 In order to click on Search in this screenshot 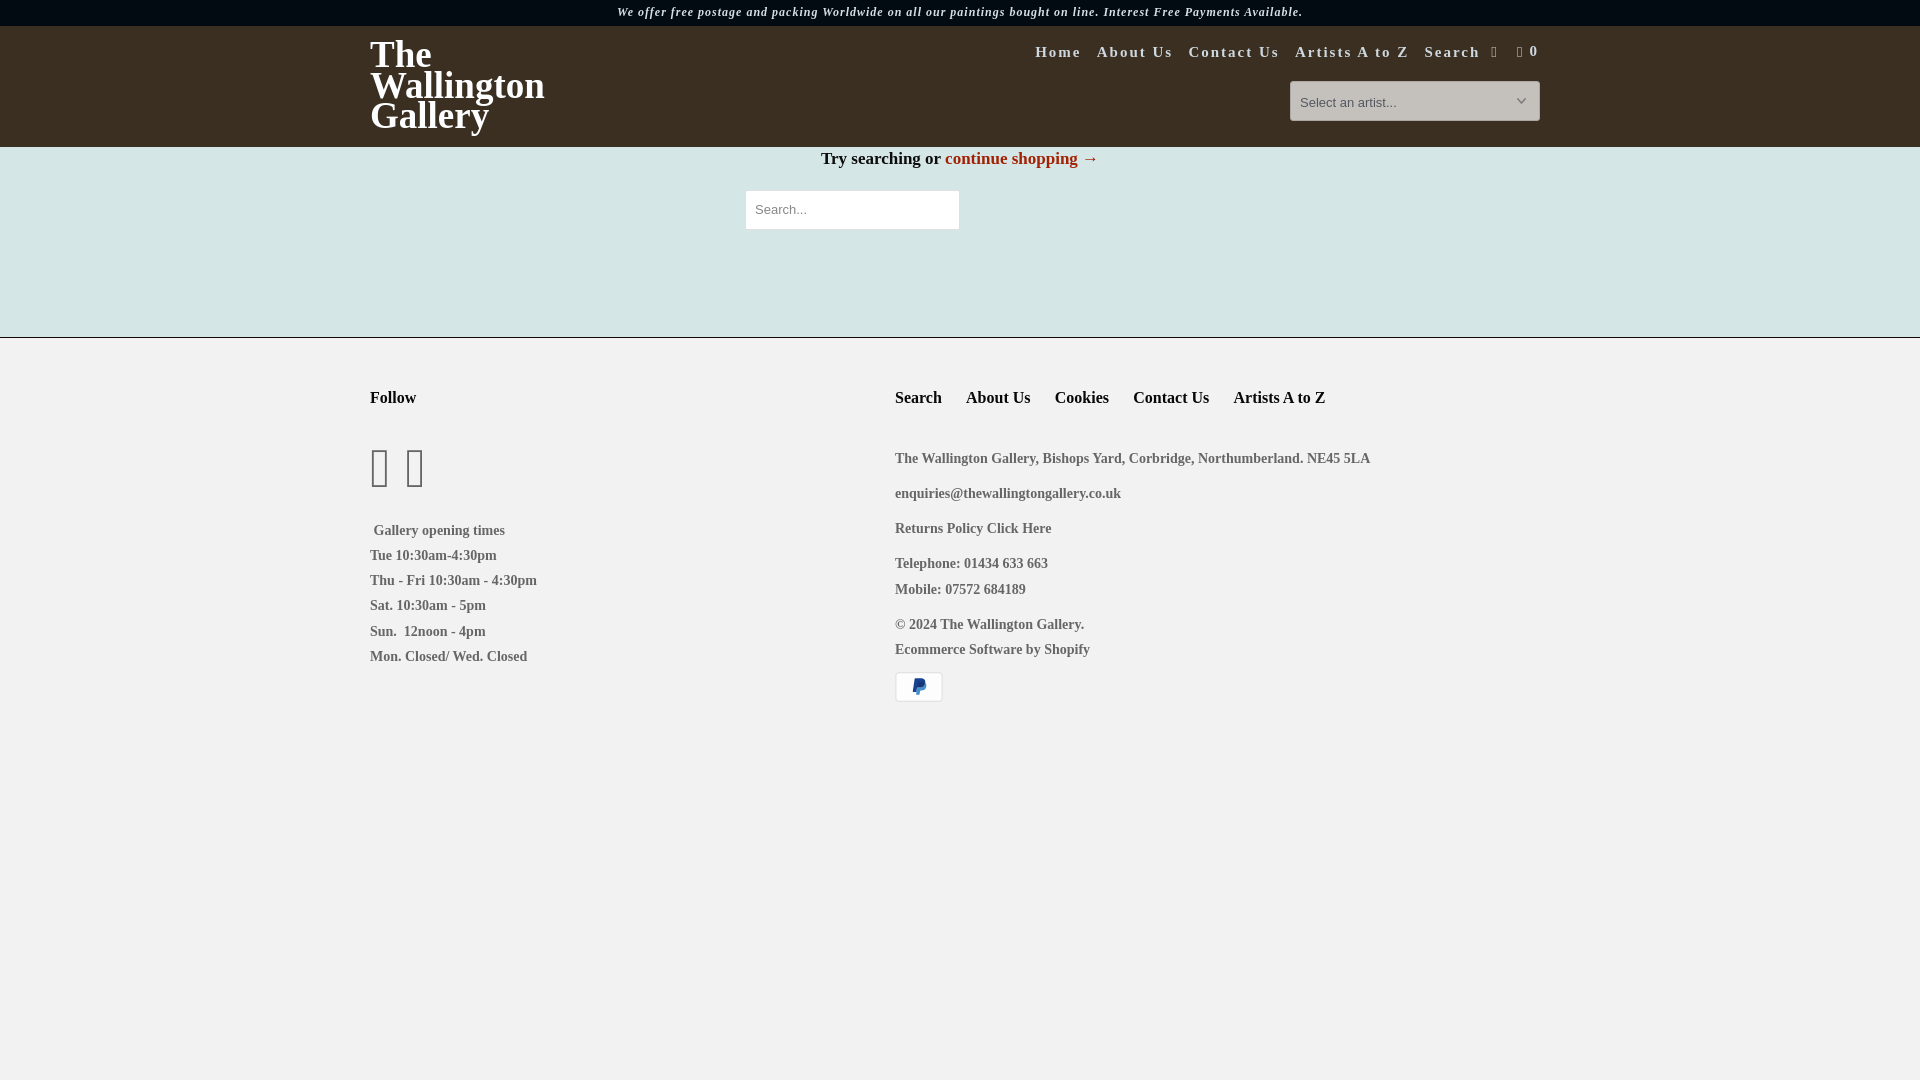, I will do `click(918, 398)`.